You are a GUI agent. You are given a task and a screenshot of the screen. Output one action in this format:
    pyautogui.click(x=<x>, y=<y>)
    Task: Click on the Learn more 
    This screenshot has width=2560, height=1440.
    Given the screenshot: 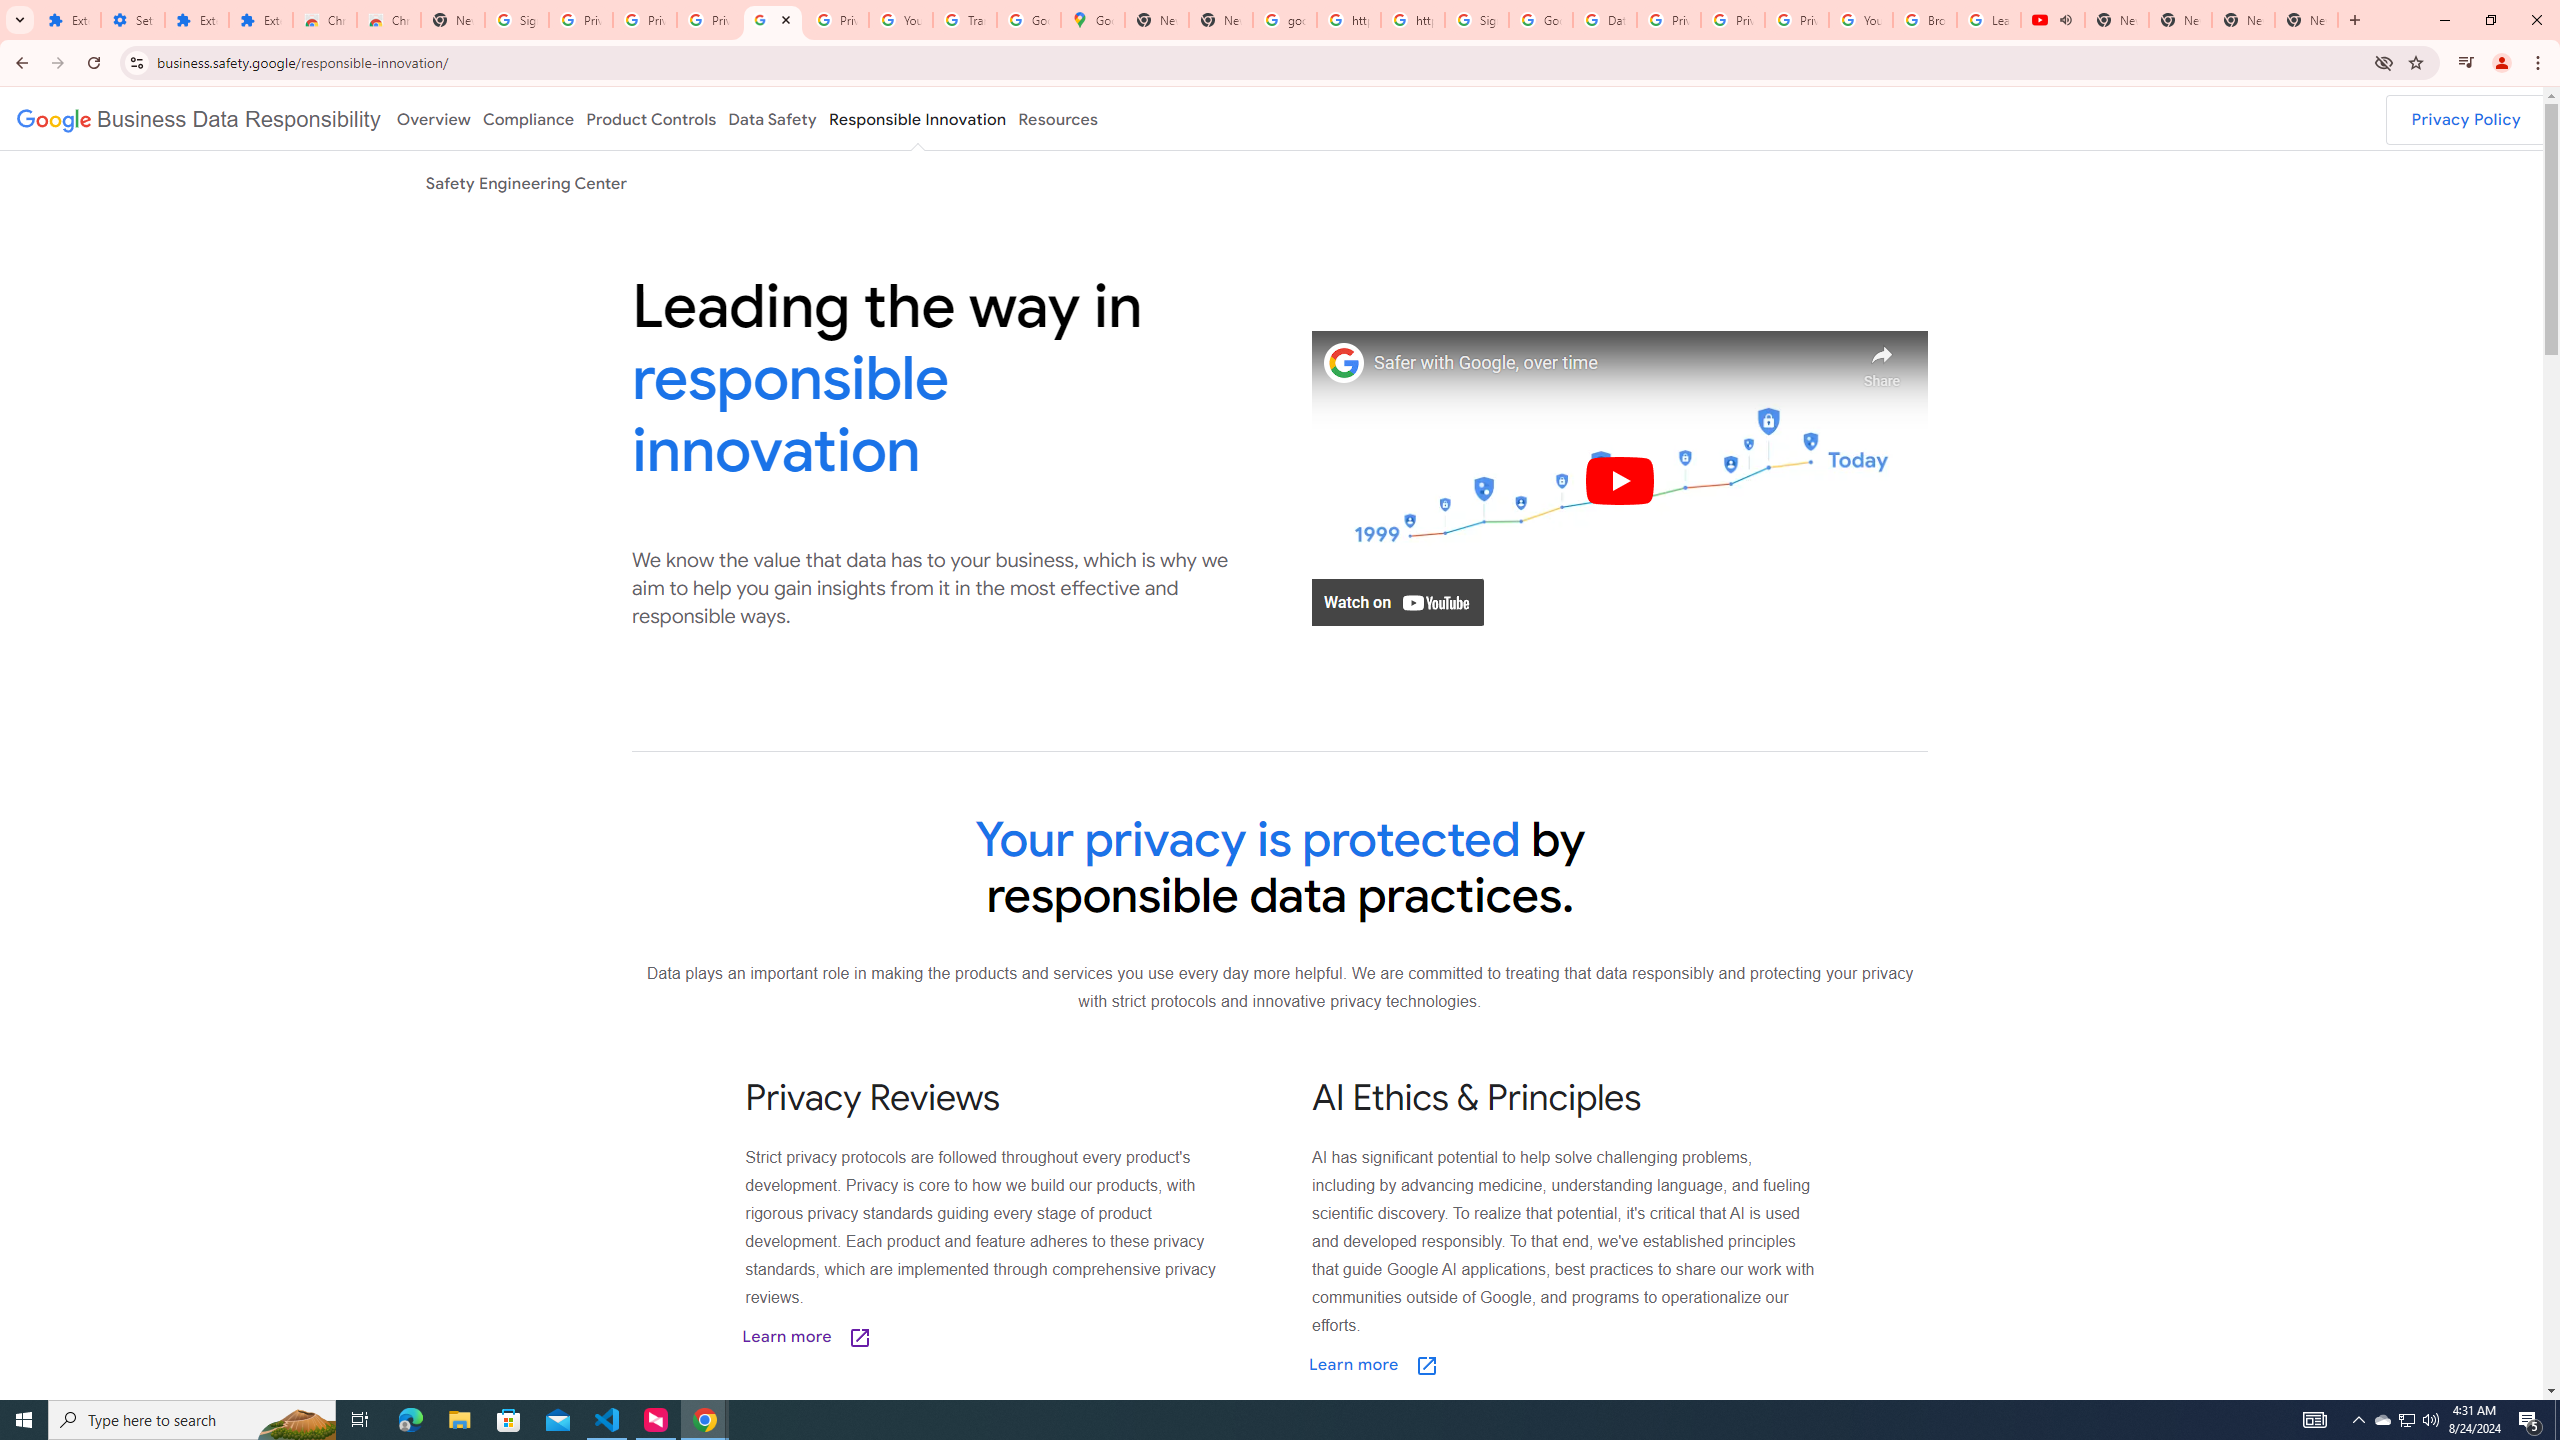 What is the action you would take?
    pyautogui.click(x=1473, y=1366)
    